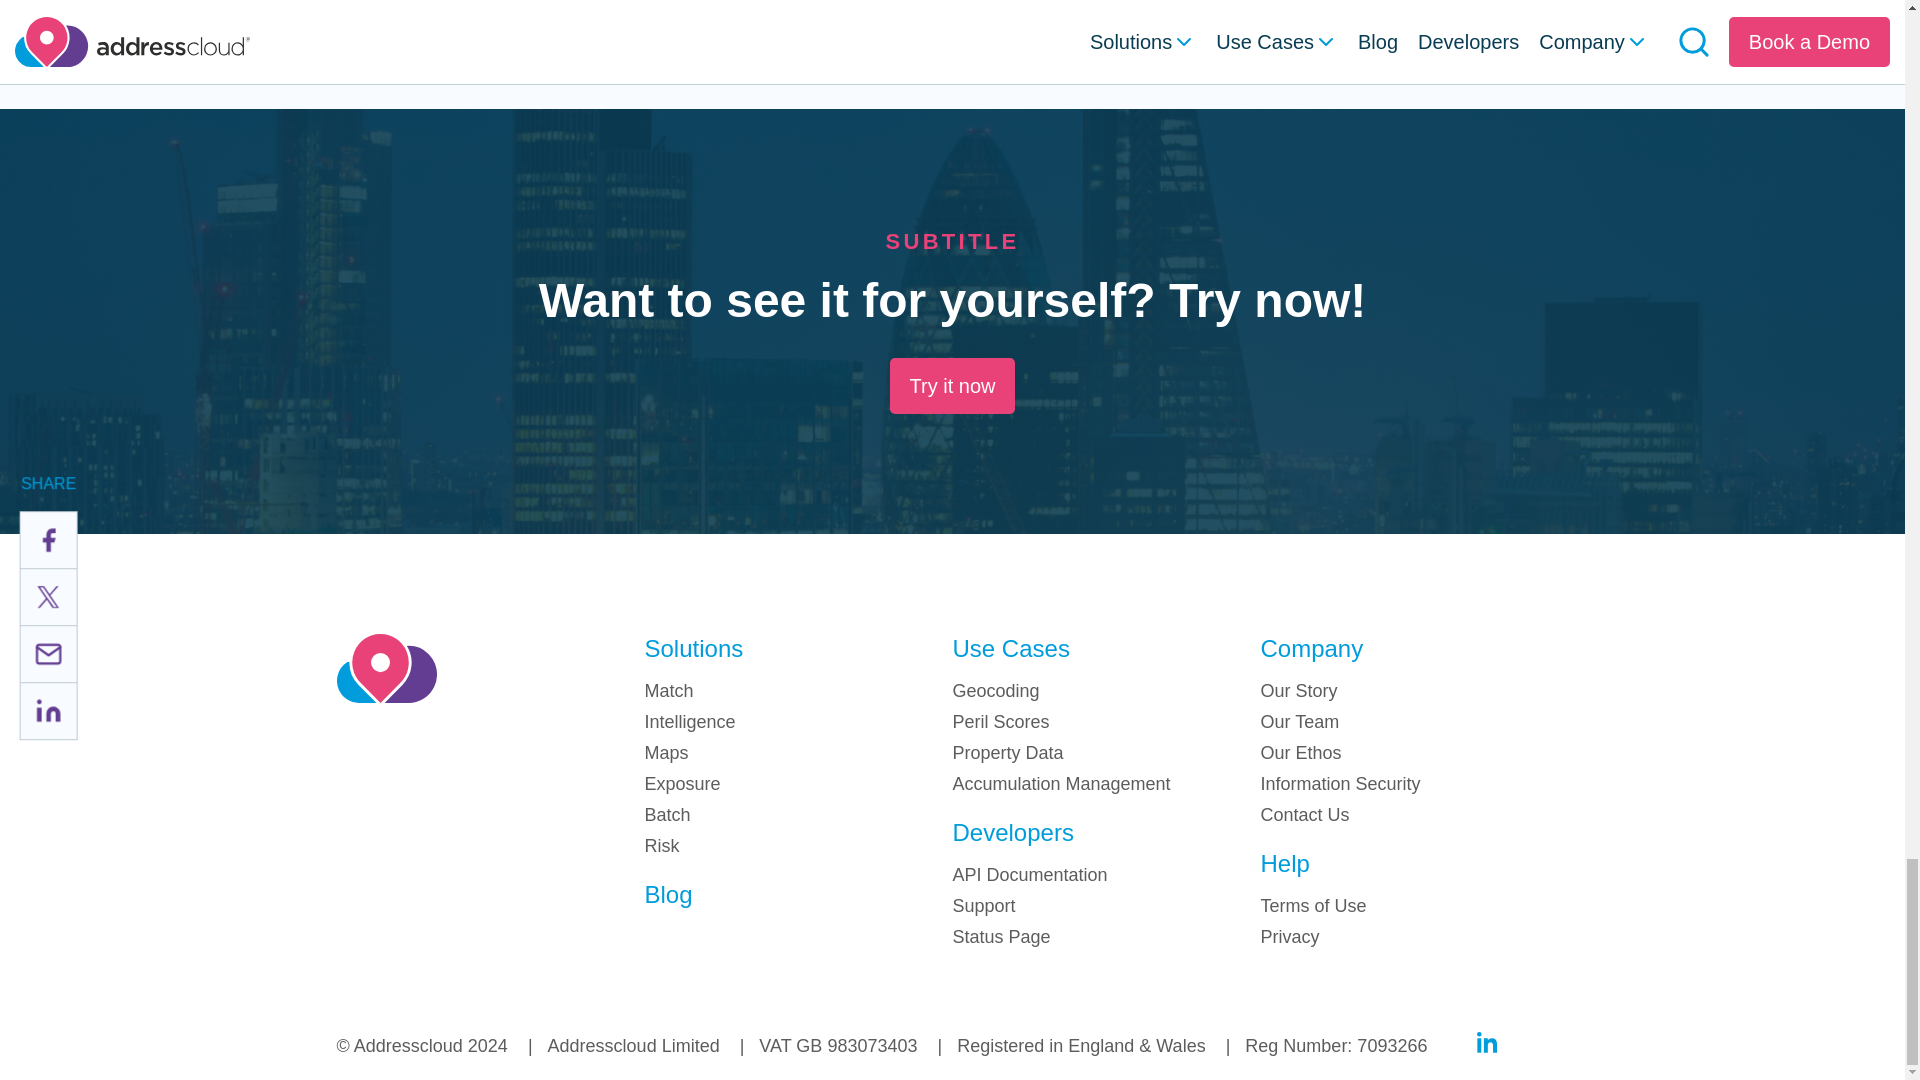 This screenshot has width=1920, height=1080. What do you see at coordinates (689, 722) in the screenshot?
I see `Intelligence` at bounding box center [689, 722].